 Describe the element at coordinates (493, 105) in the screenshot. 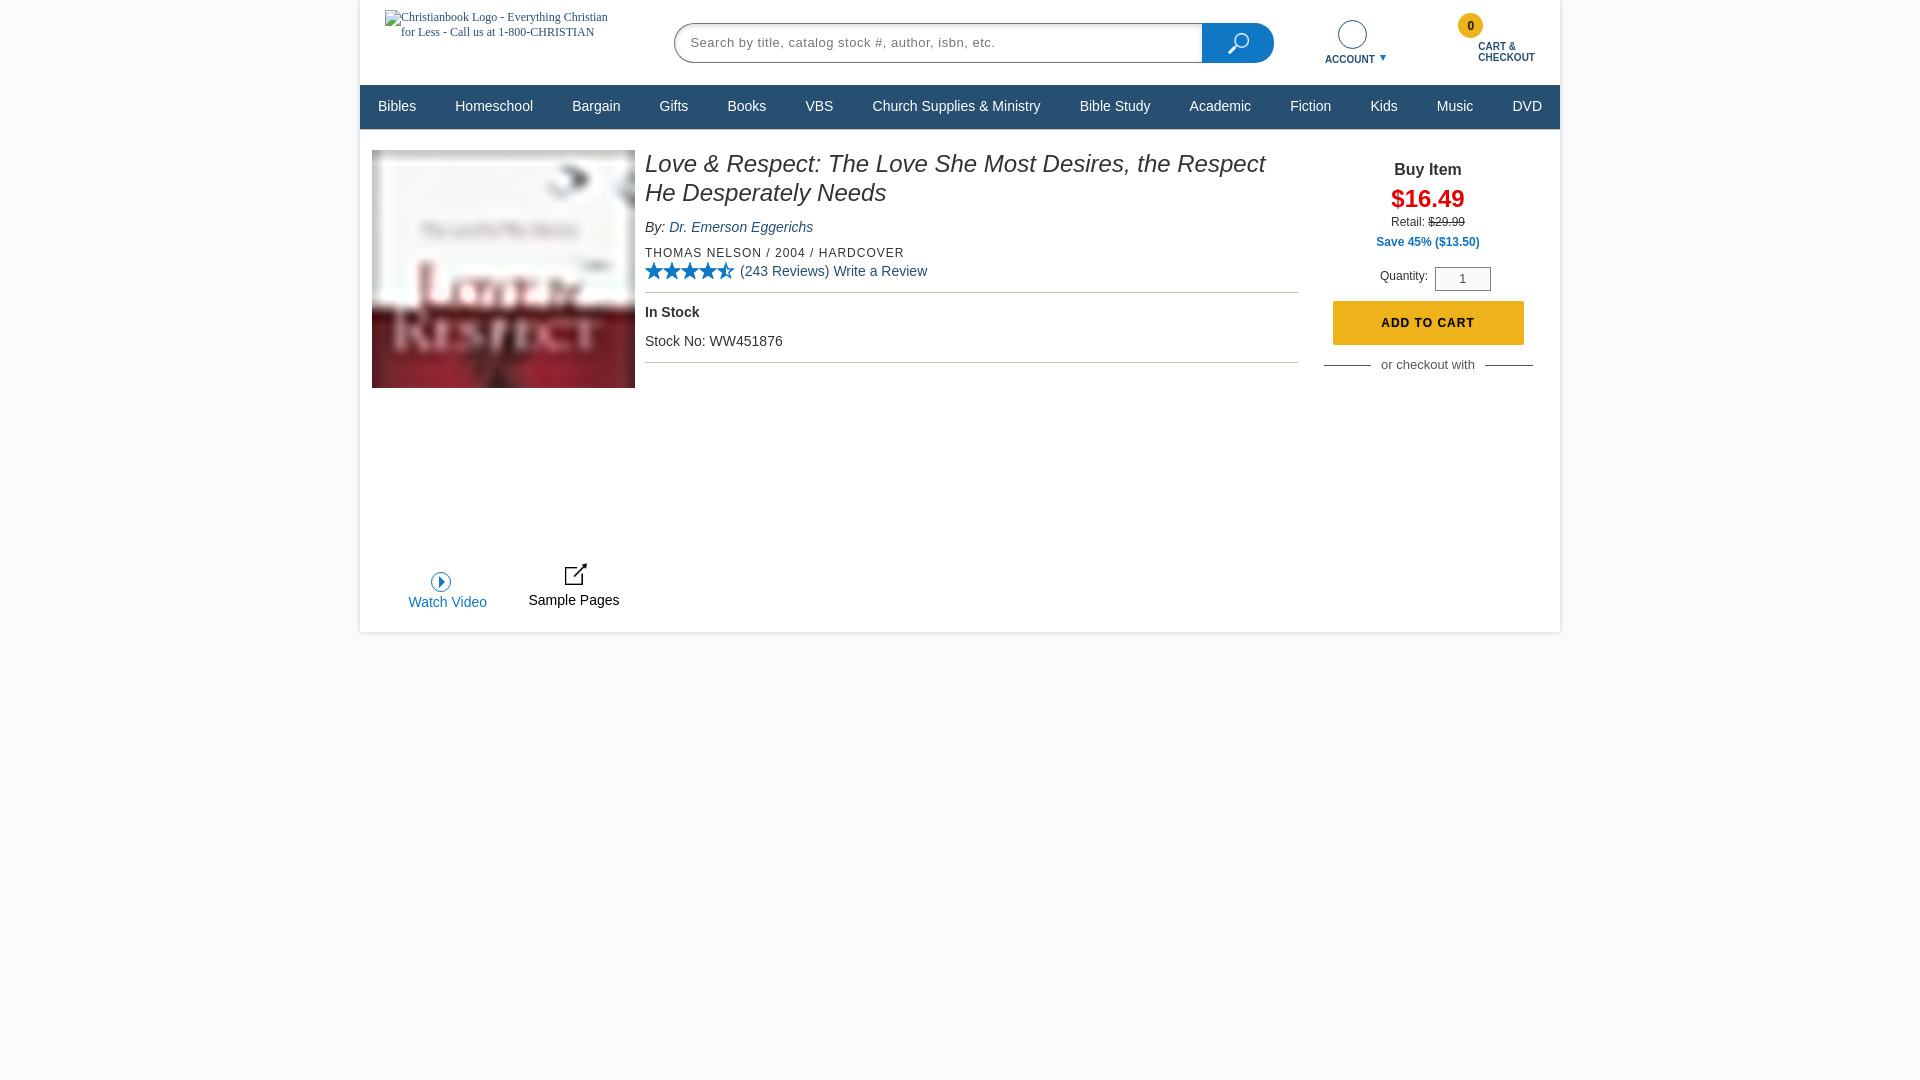

I see `Homeschool` at that location.